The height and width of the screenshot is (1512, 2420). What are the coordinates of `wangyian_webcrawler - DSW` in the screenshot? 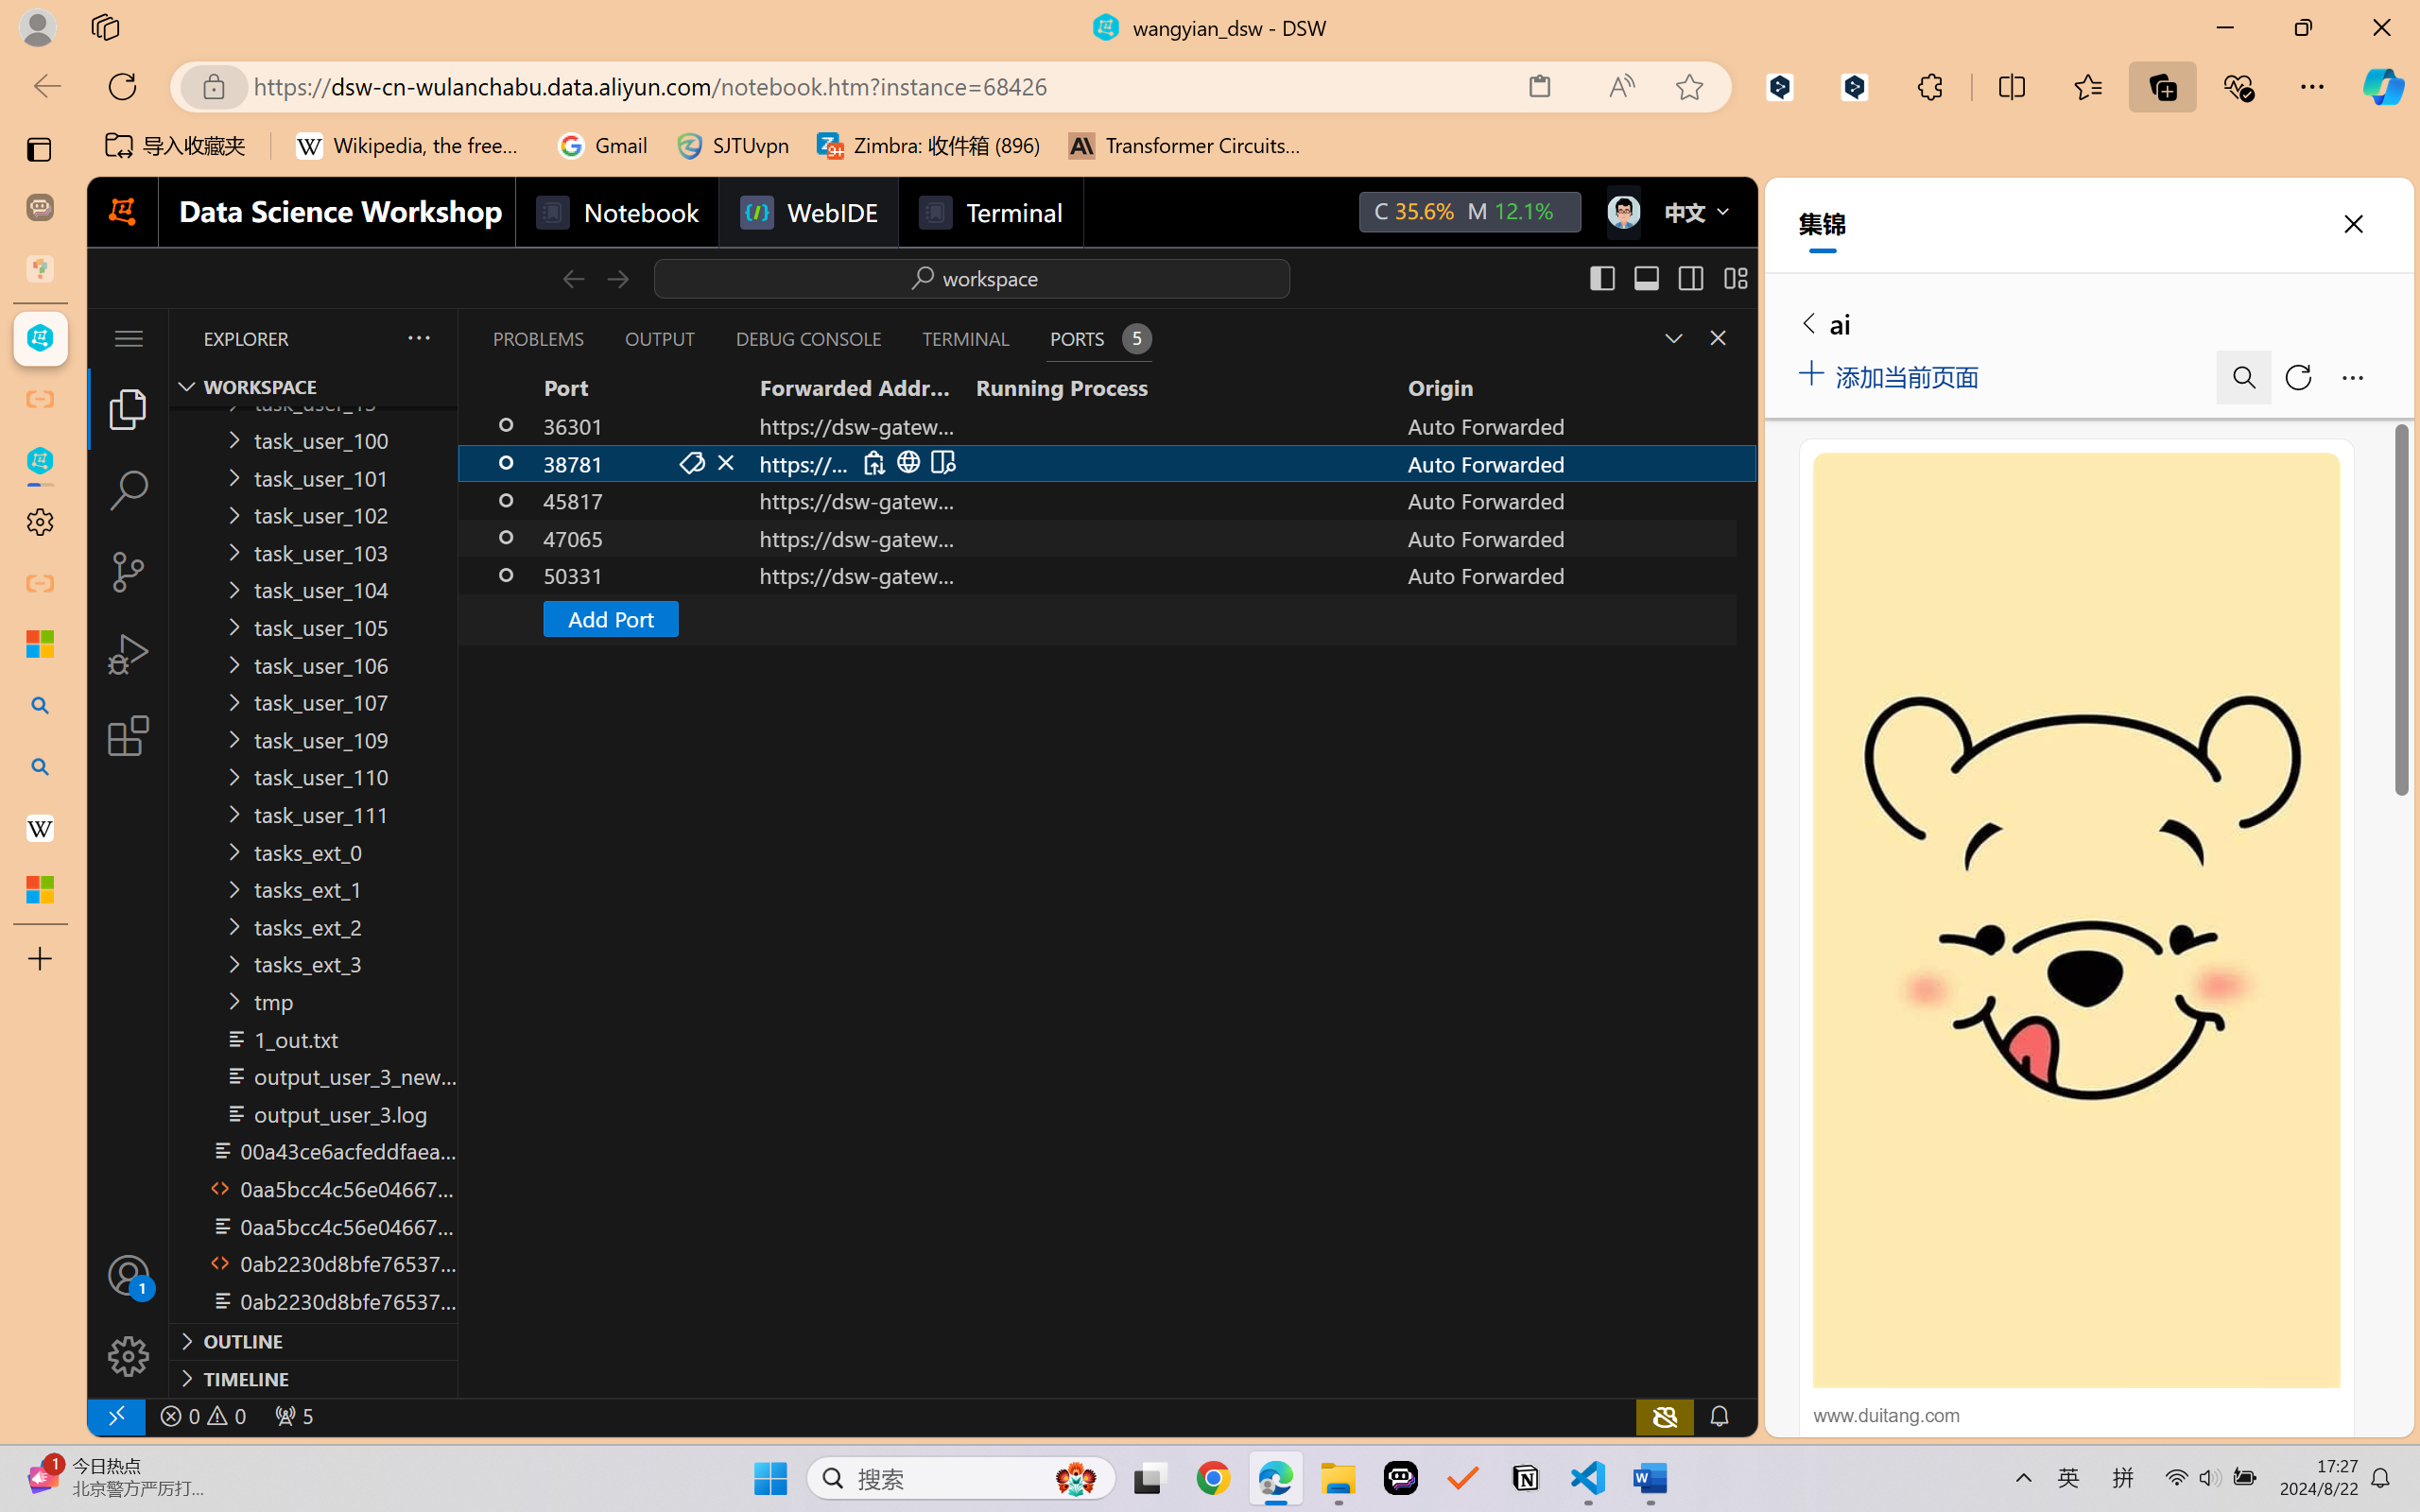 It's located at (40, 461).